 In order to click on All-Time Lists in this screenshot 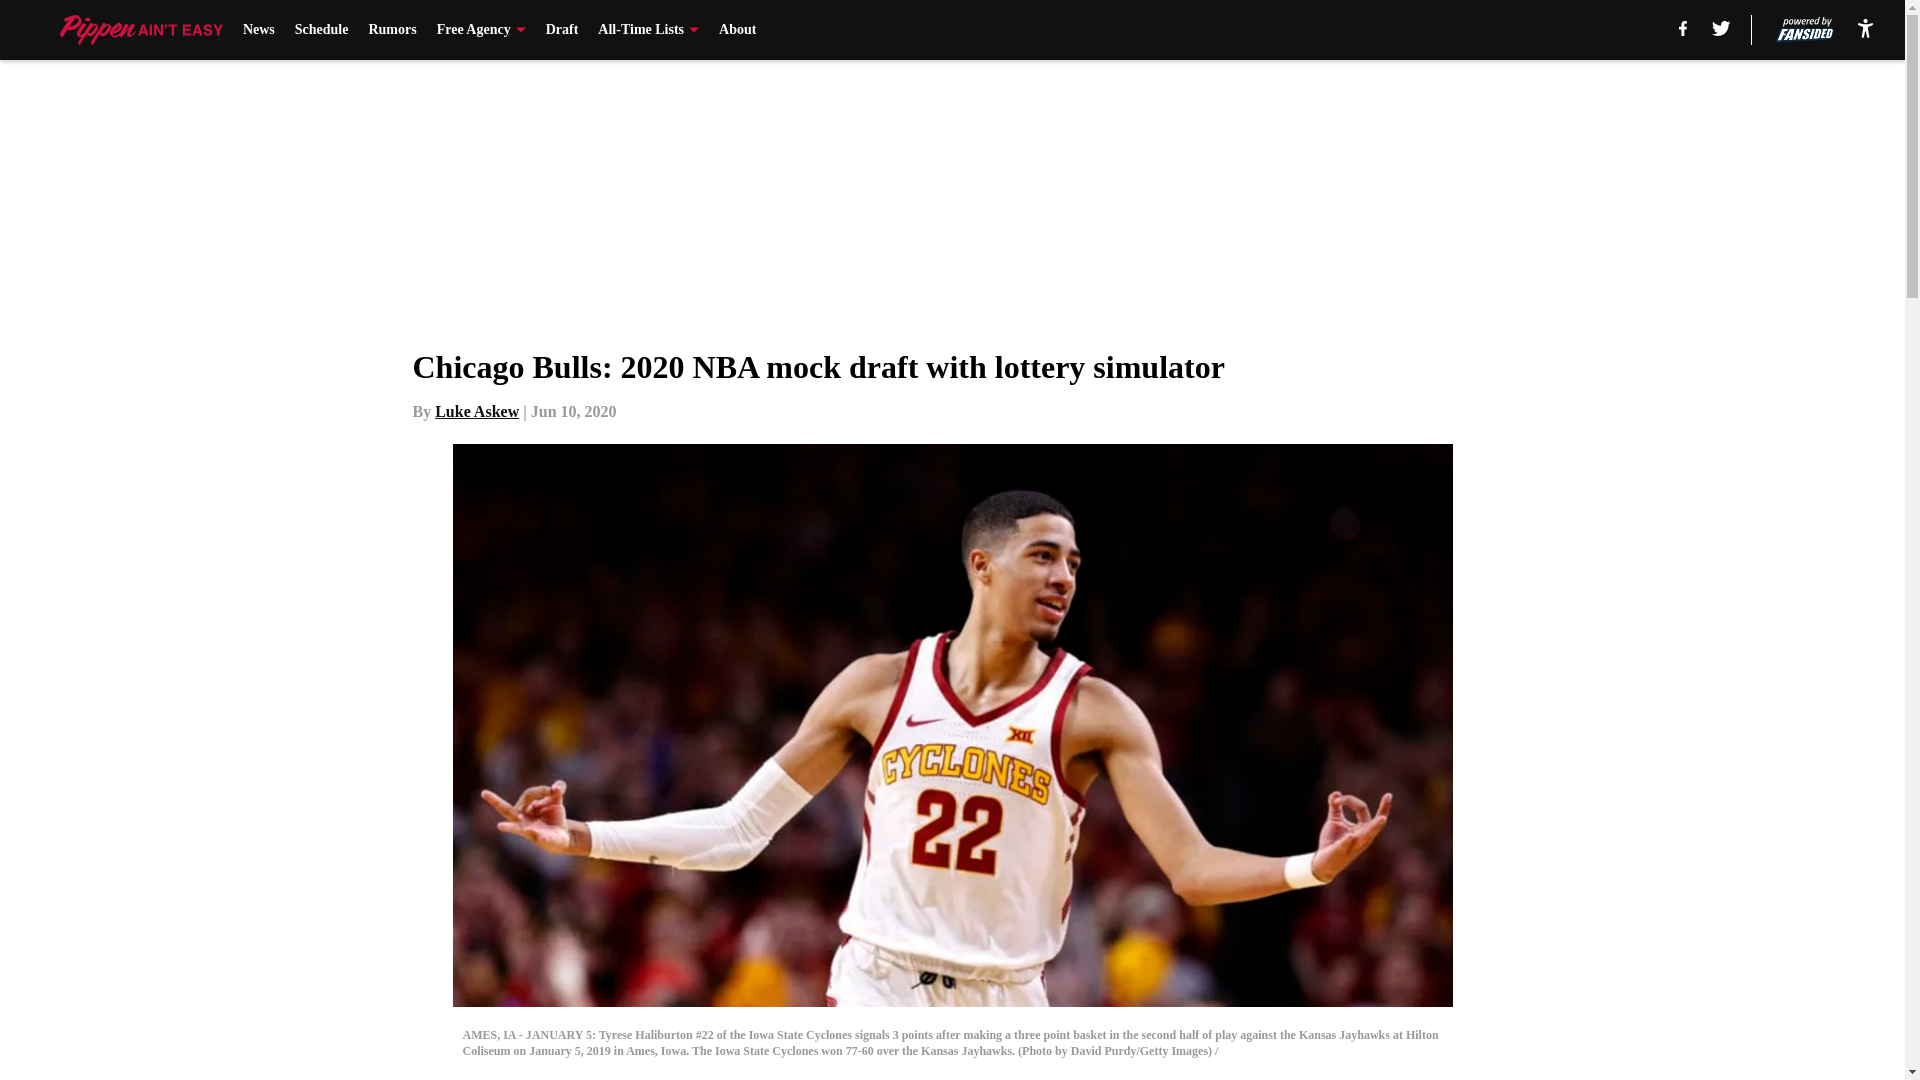, I will do `click(648, 30)`.